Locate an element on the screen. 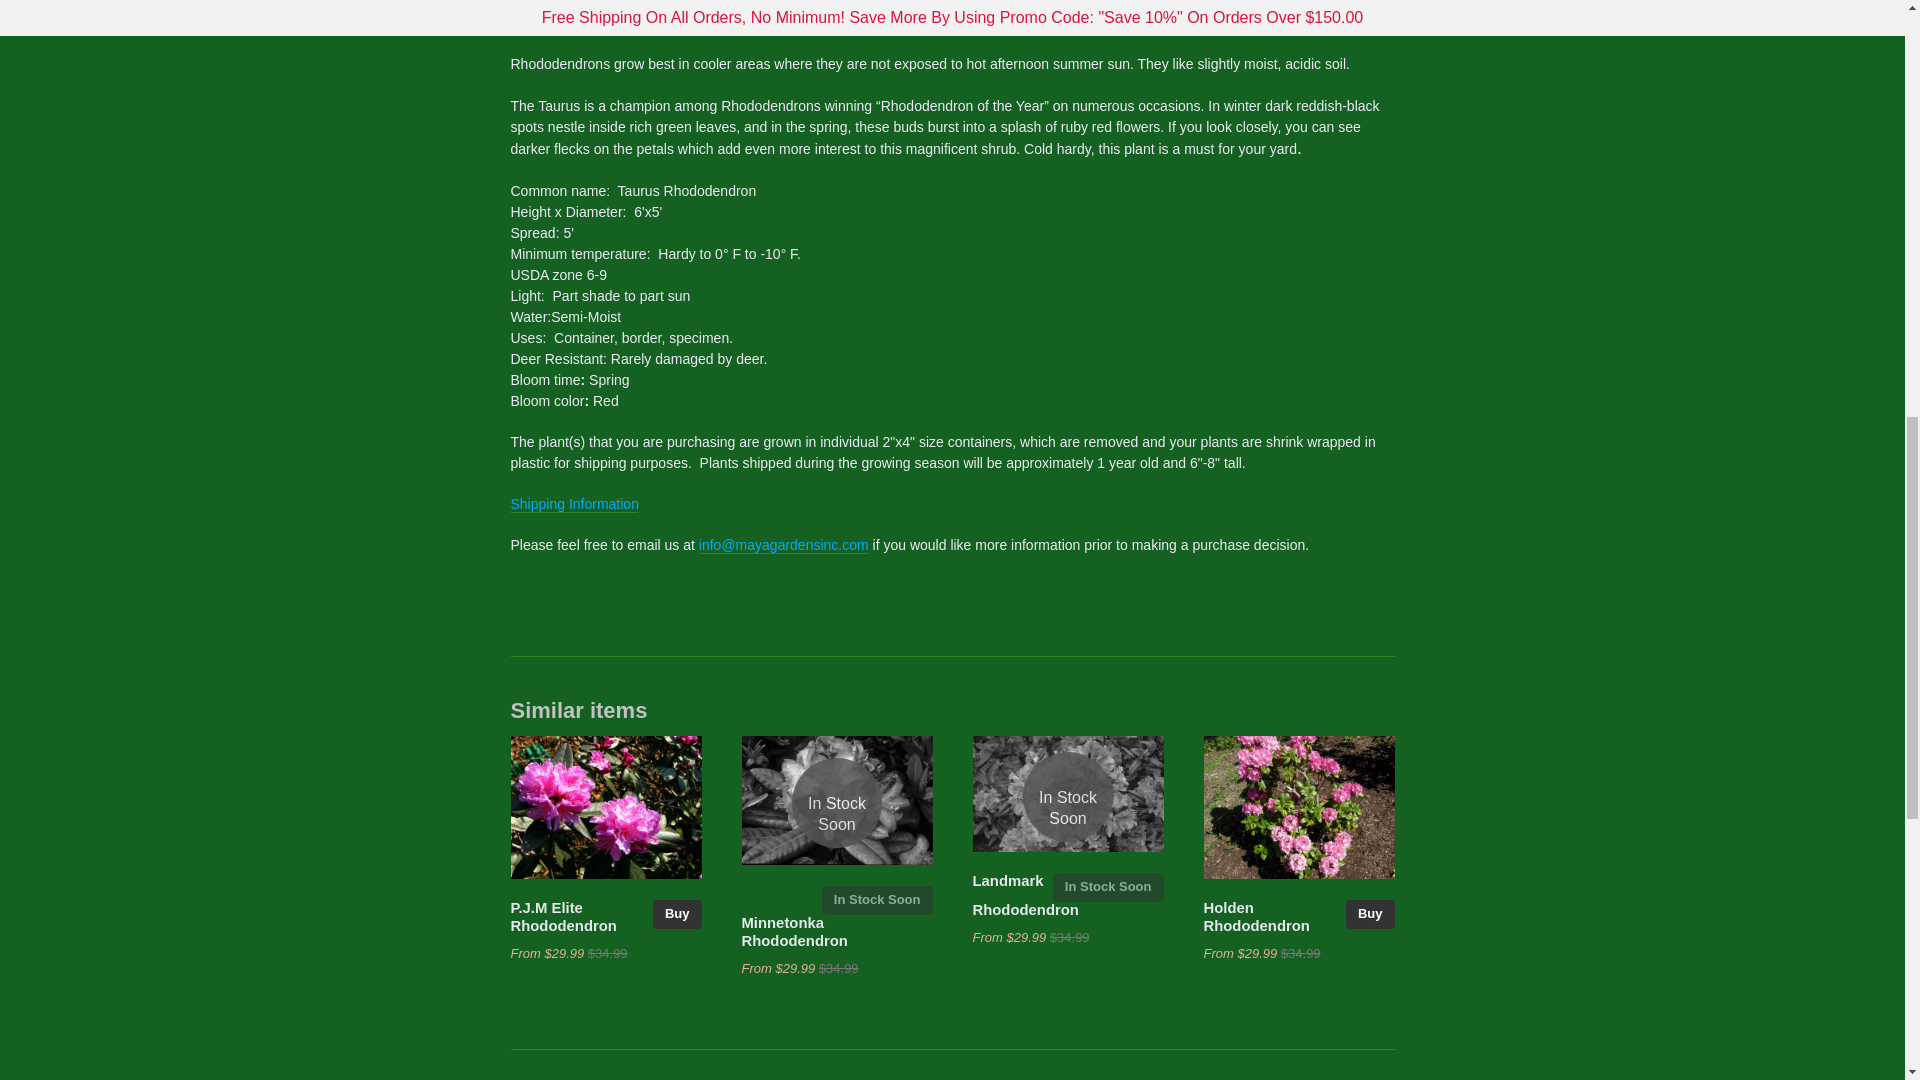  Holden Rhododendron is located at coordinates (1256, 916).